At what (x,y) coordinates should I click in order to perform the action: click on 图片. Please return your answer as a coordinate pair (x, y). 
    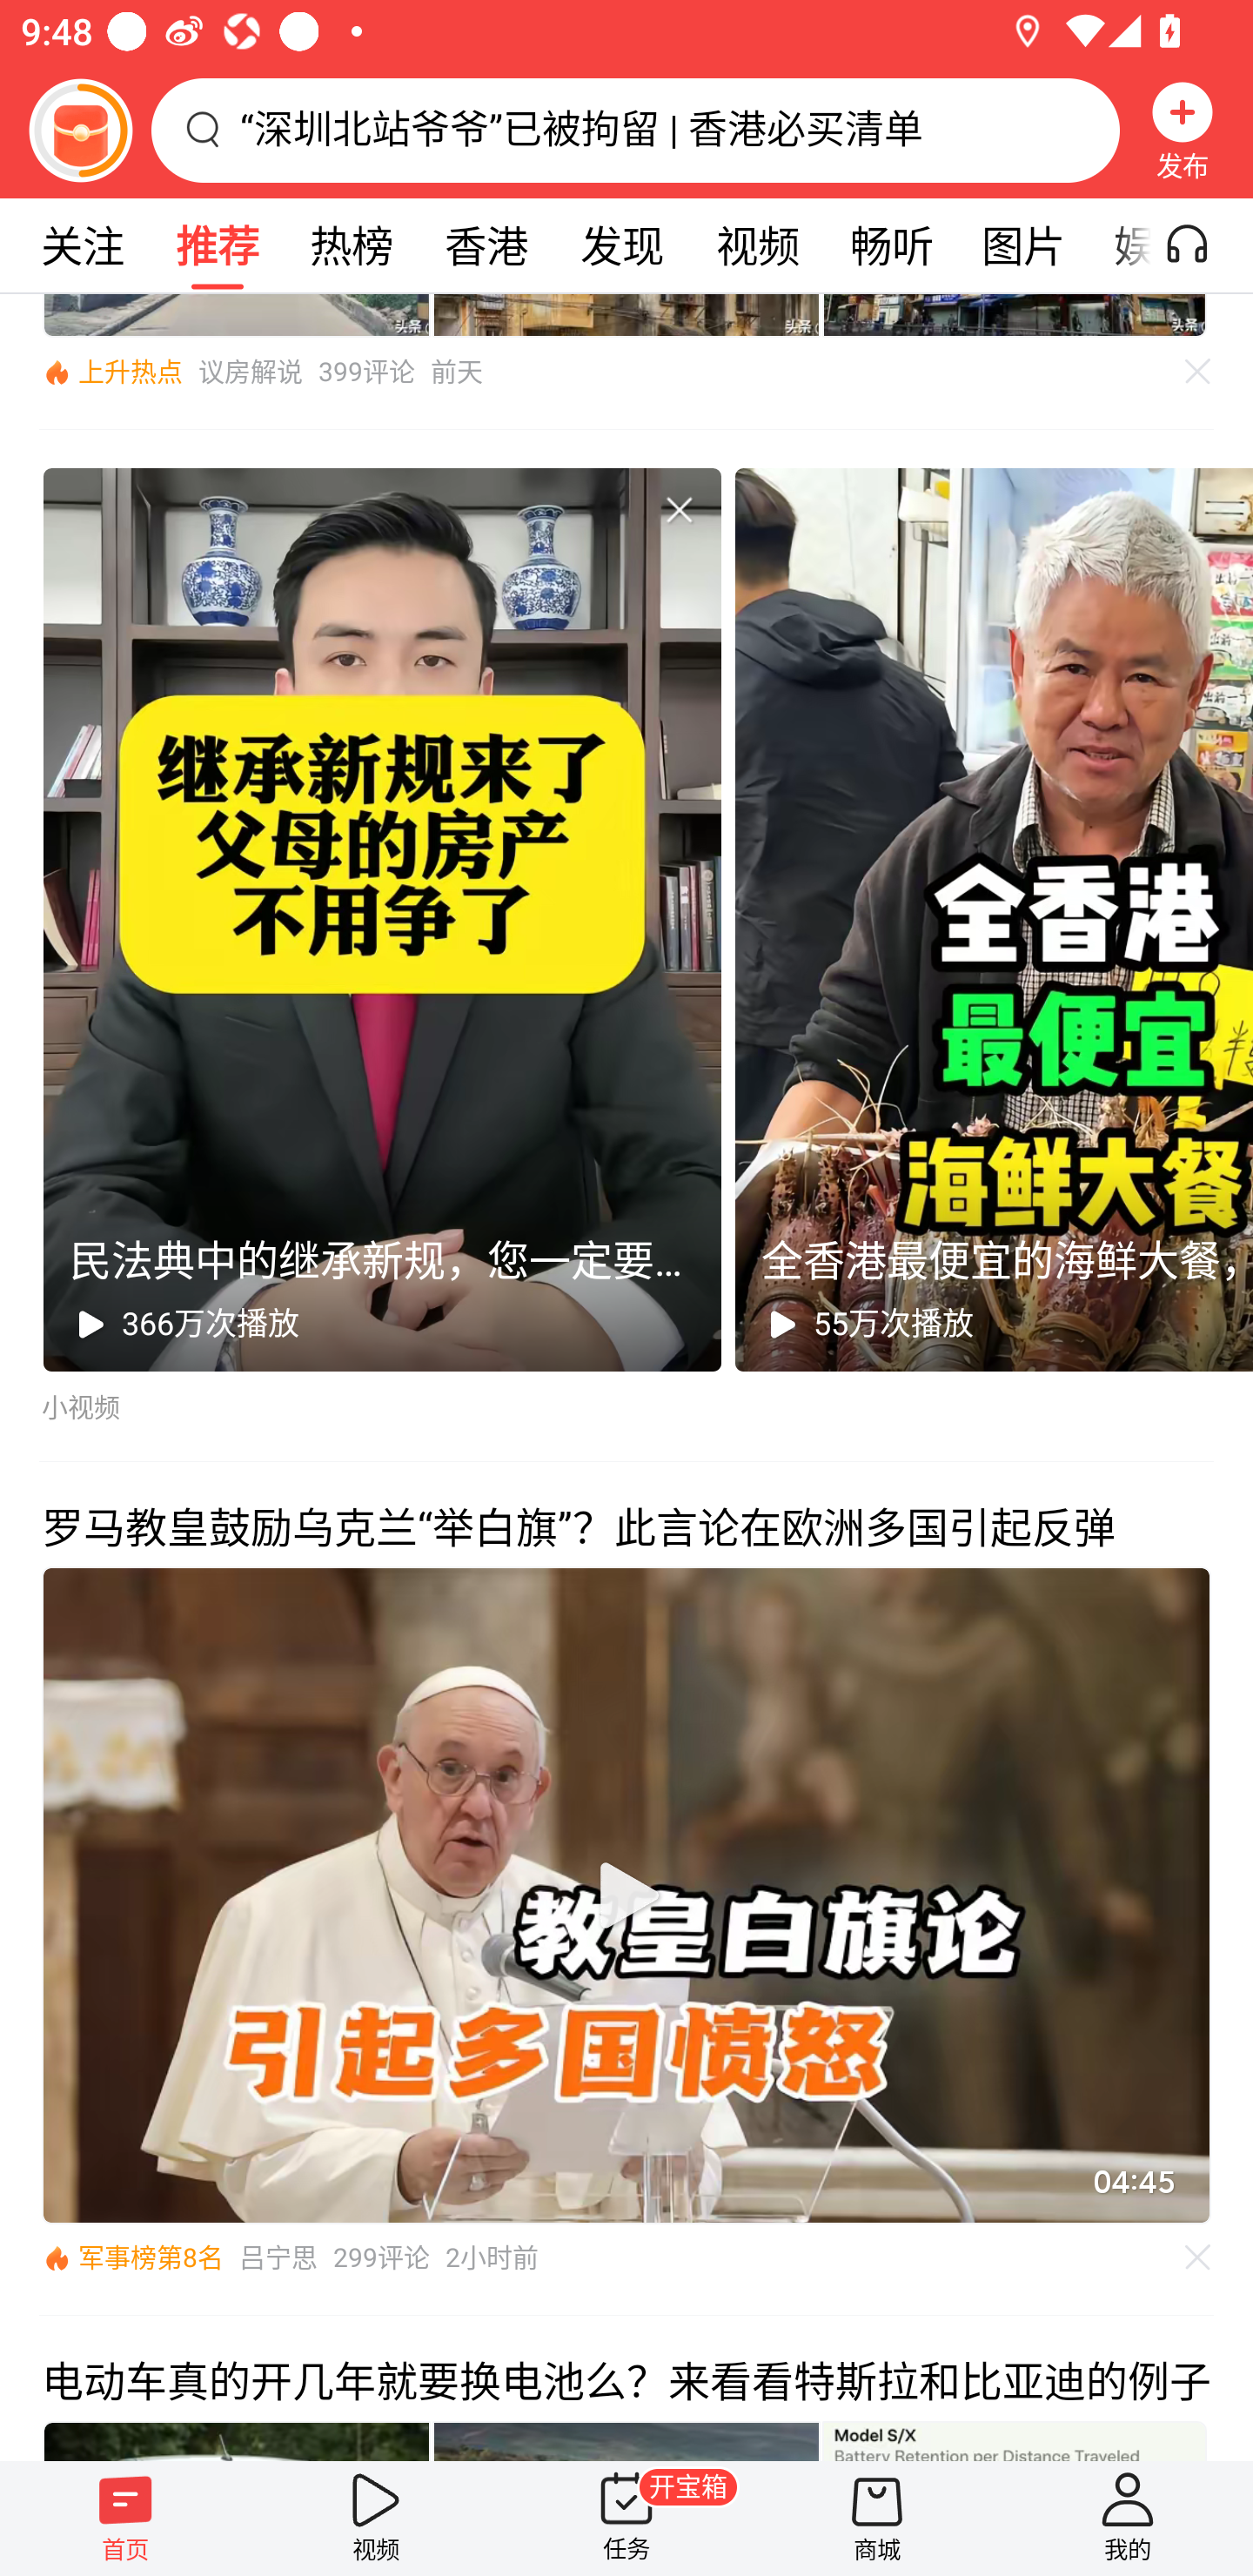
    Looking at the image, I should click on (1023, 245).